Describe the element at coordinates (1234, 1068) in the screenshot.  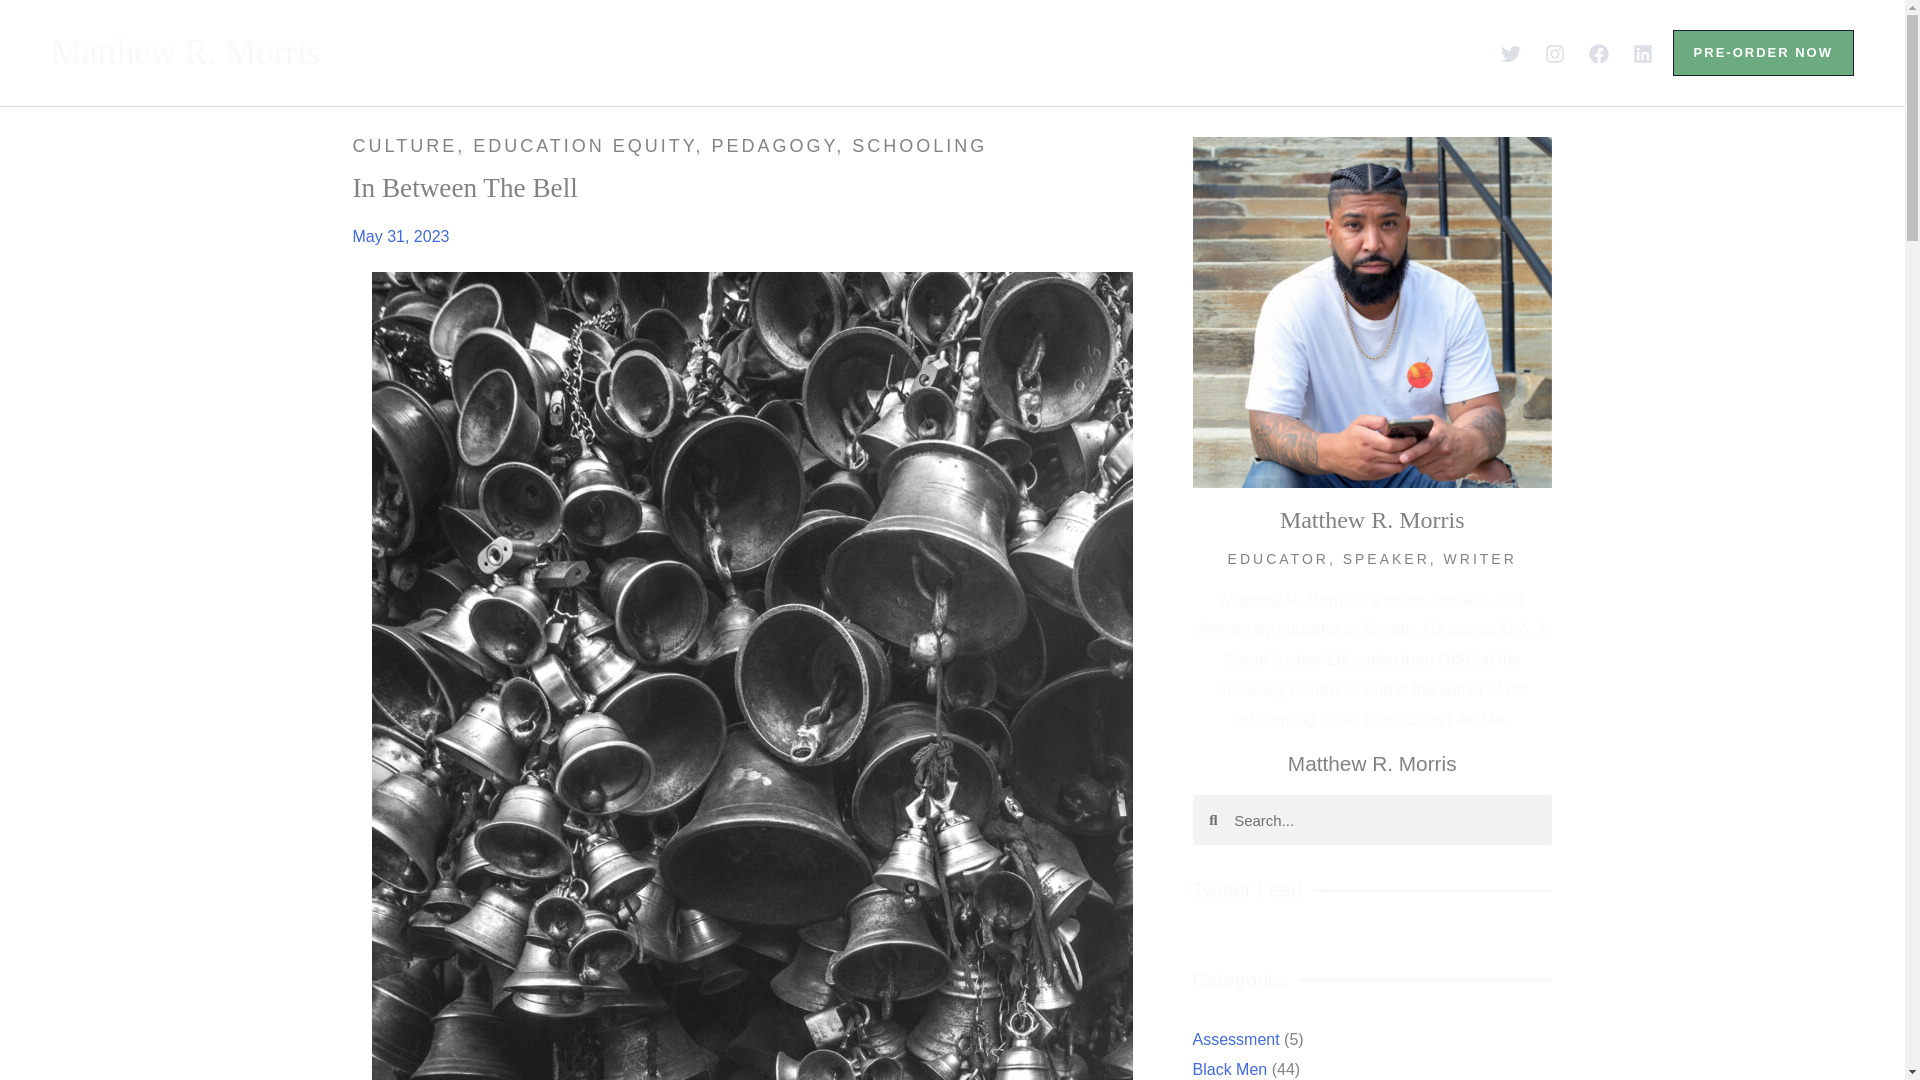
I see `Black Men` at that location.